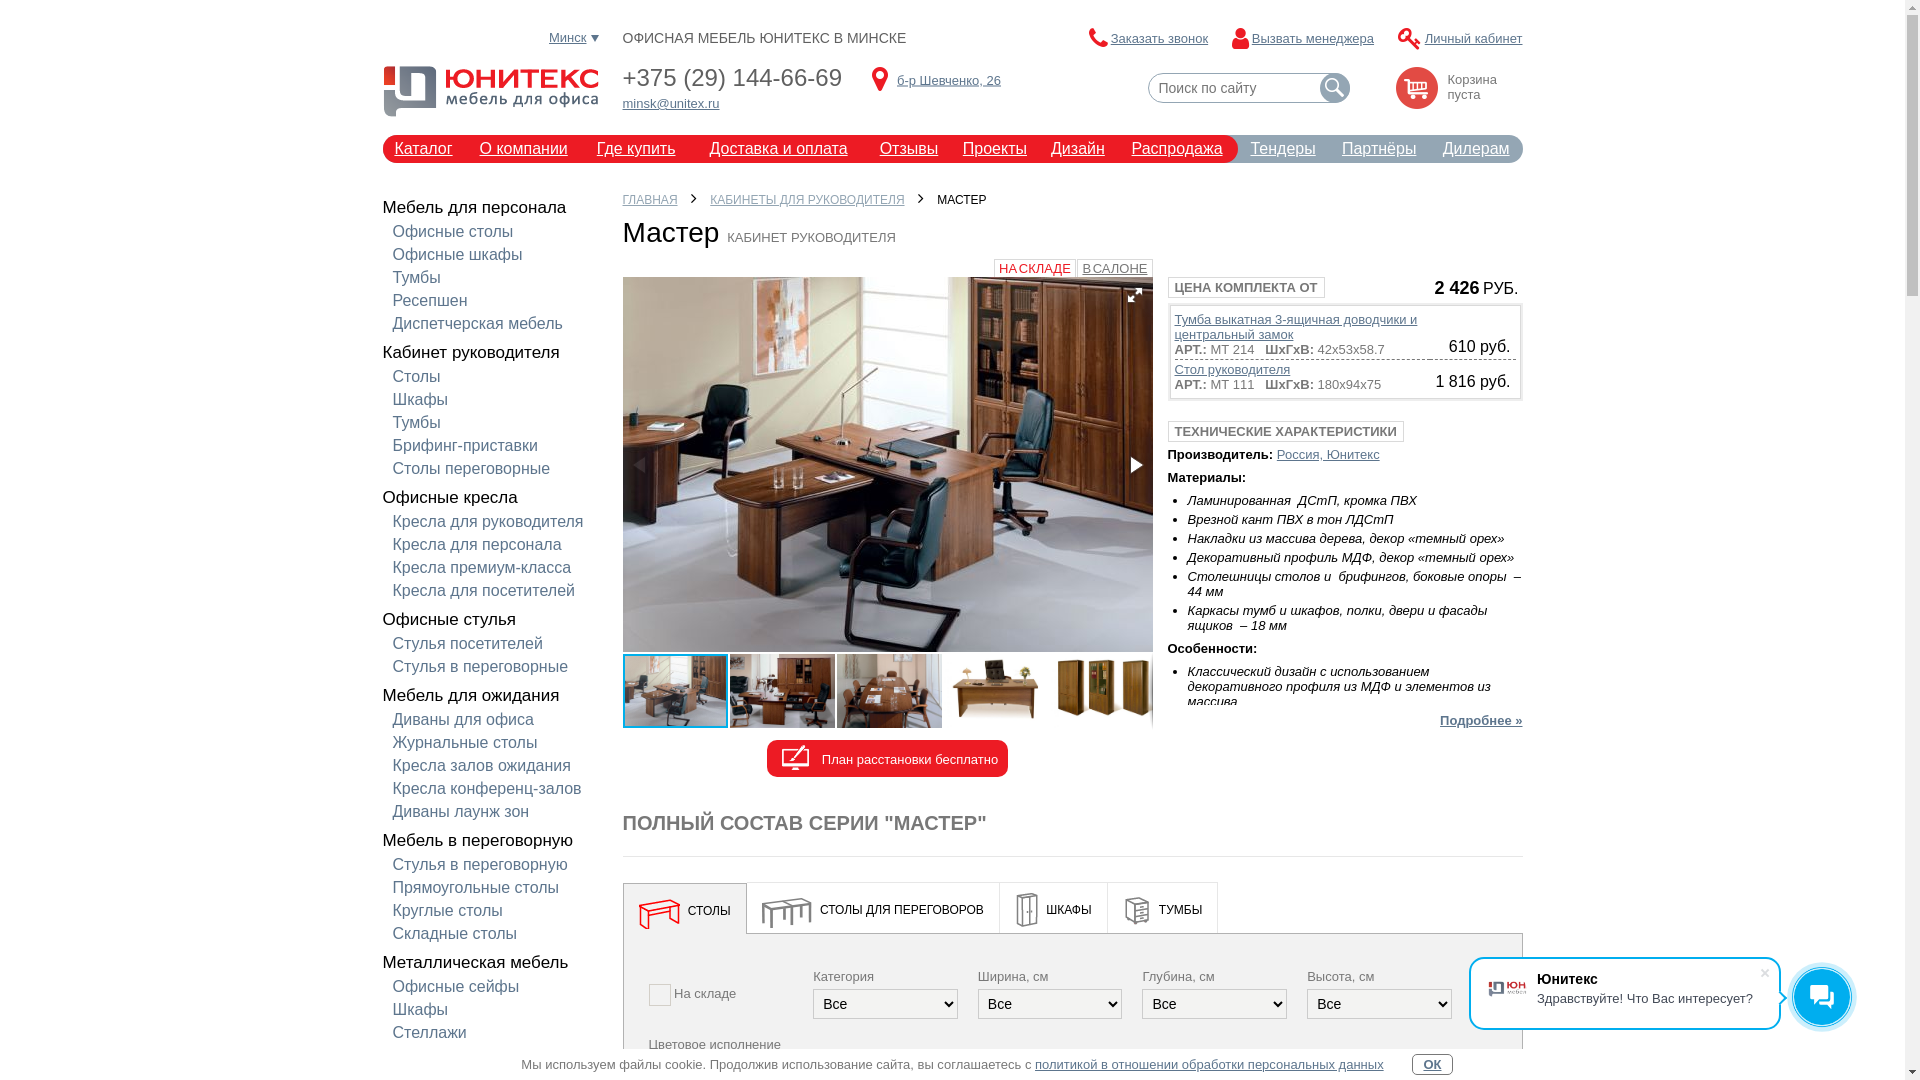 This screenshot has width=1920, height=1080. Describe the element at coordinates (670, 104) in the screenshot. I see `minsk@unitex.ru` at that location.